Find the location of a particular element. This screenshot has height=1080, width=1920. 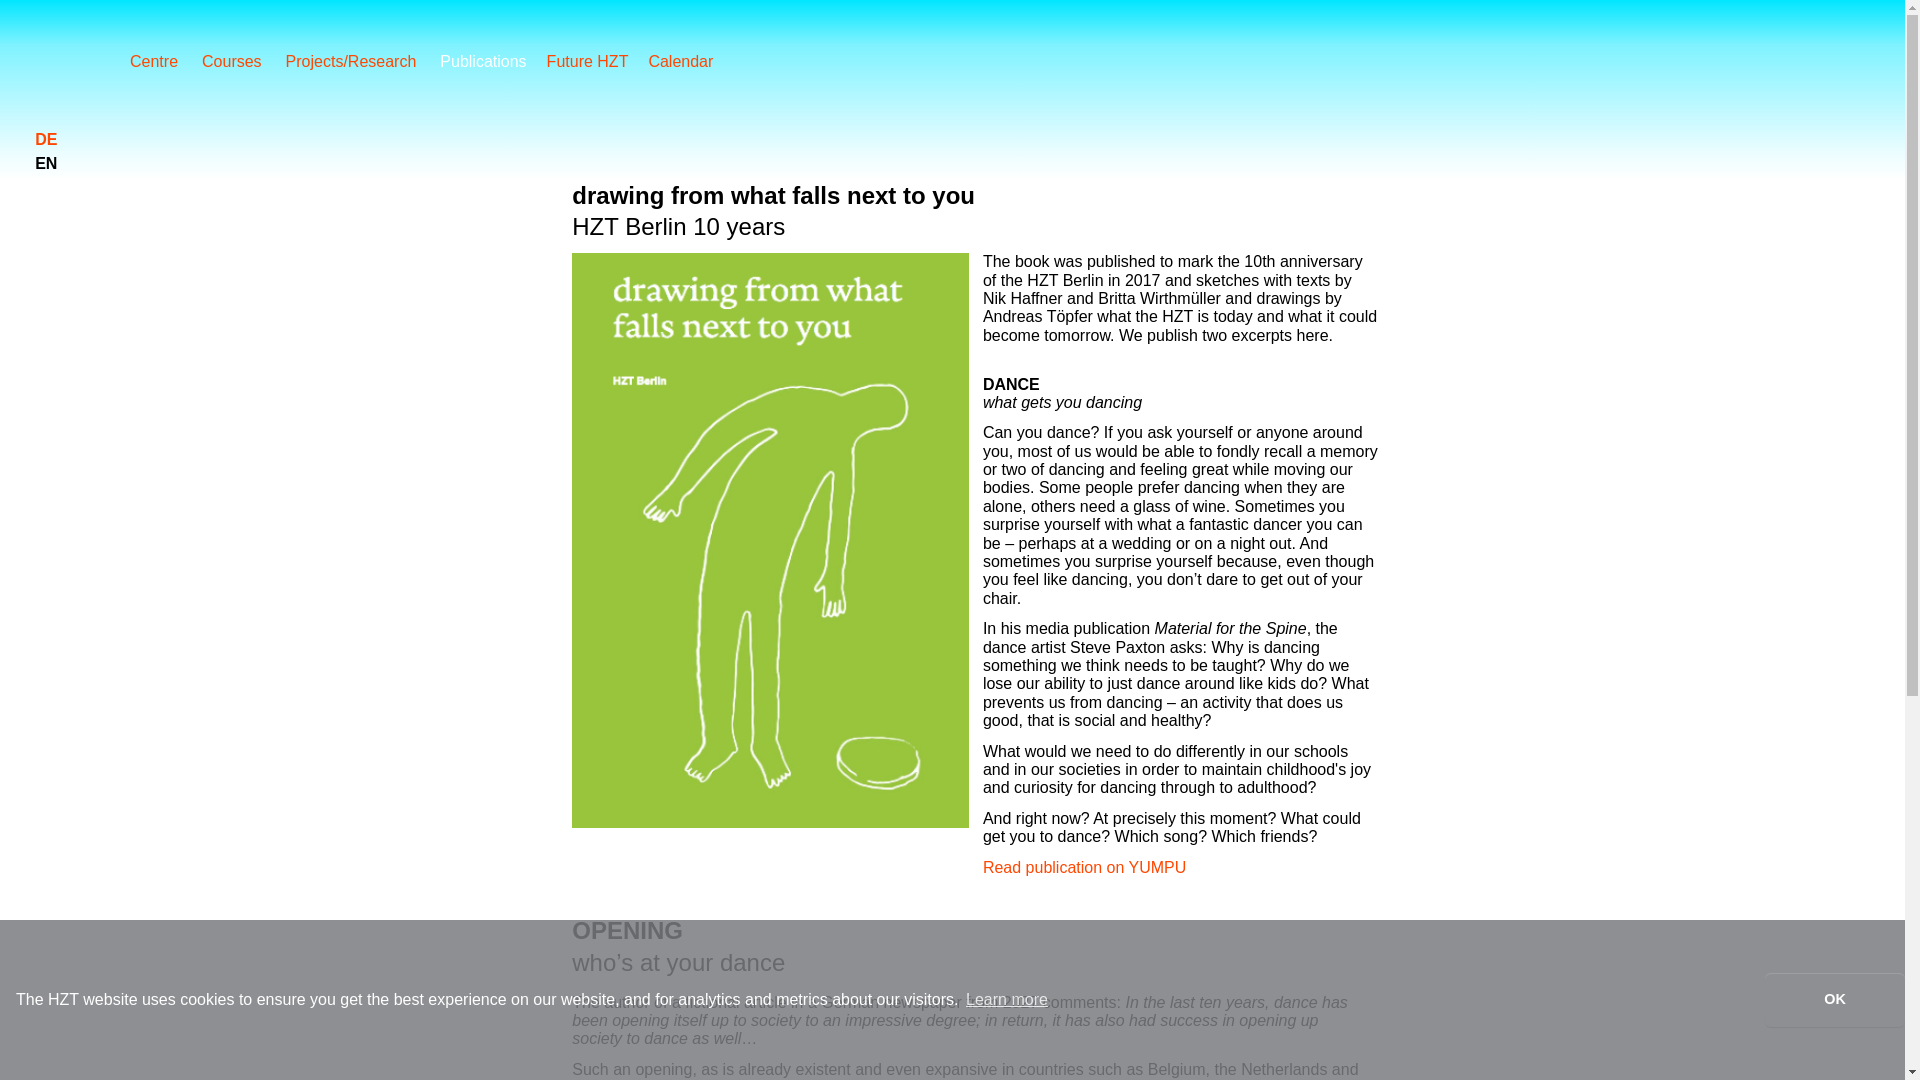

Courses is located at coordinates (244, 61).